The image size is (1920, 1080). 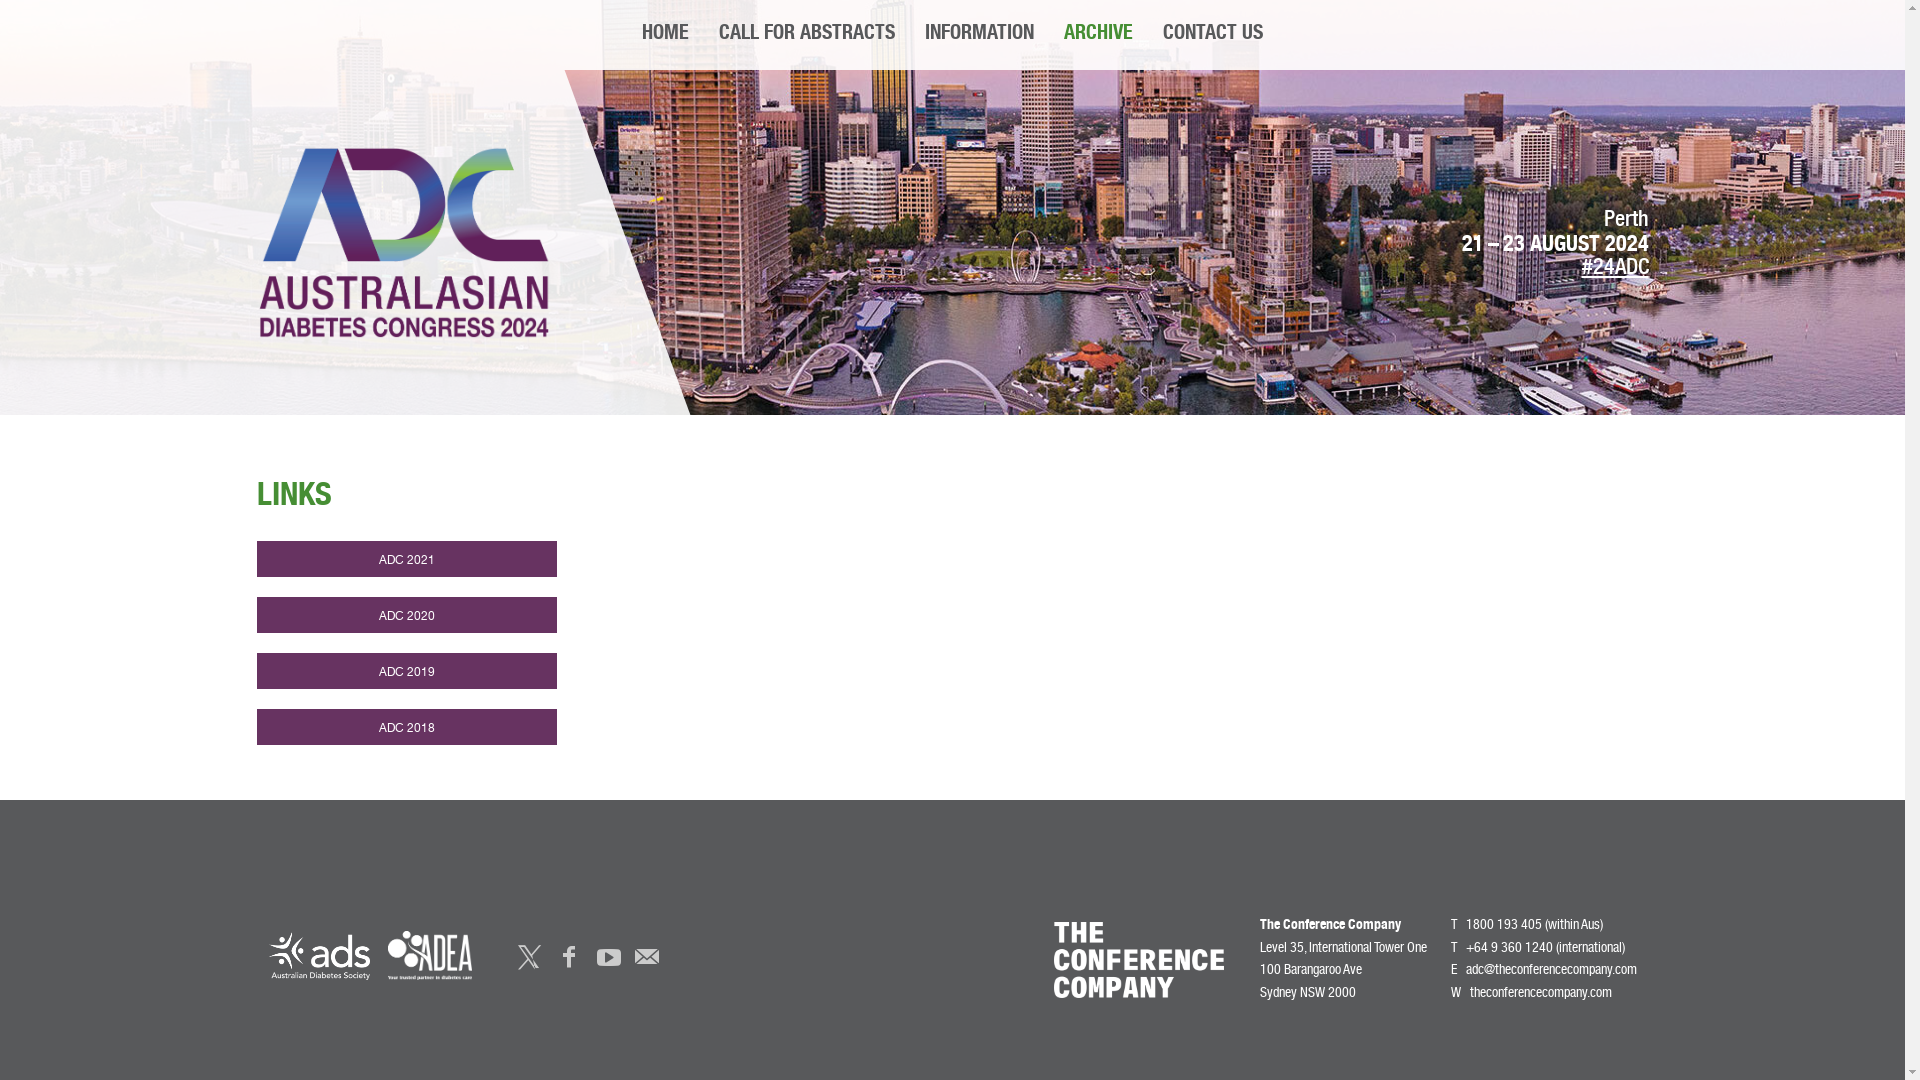 I want to click on ADC 2018, so click(x=406, y=727).